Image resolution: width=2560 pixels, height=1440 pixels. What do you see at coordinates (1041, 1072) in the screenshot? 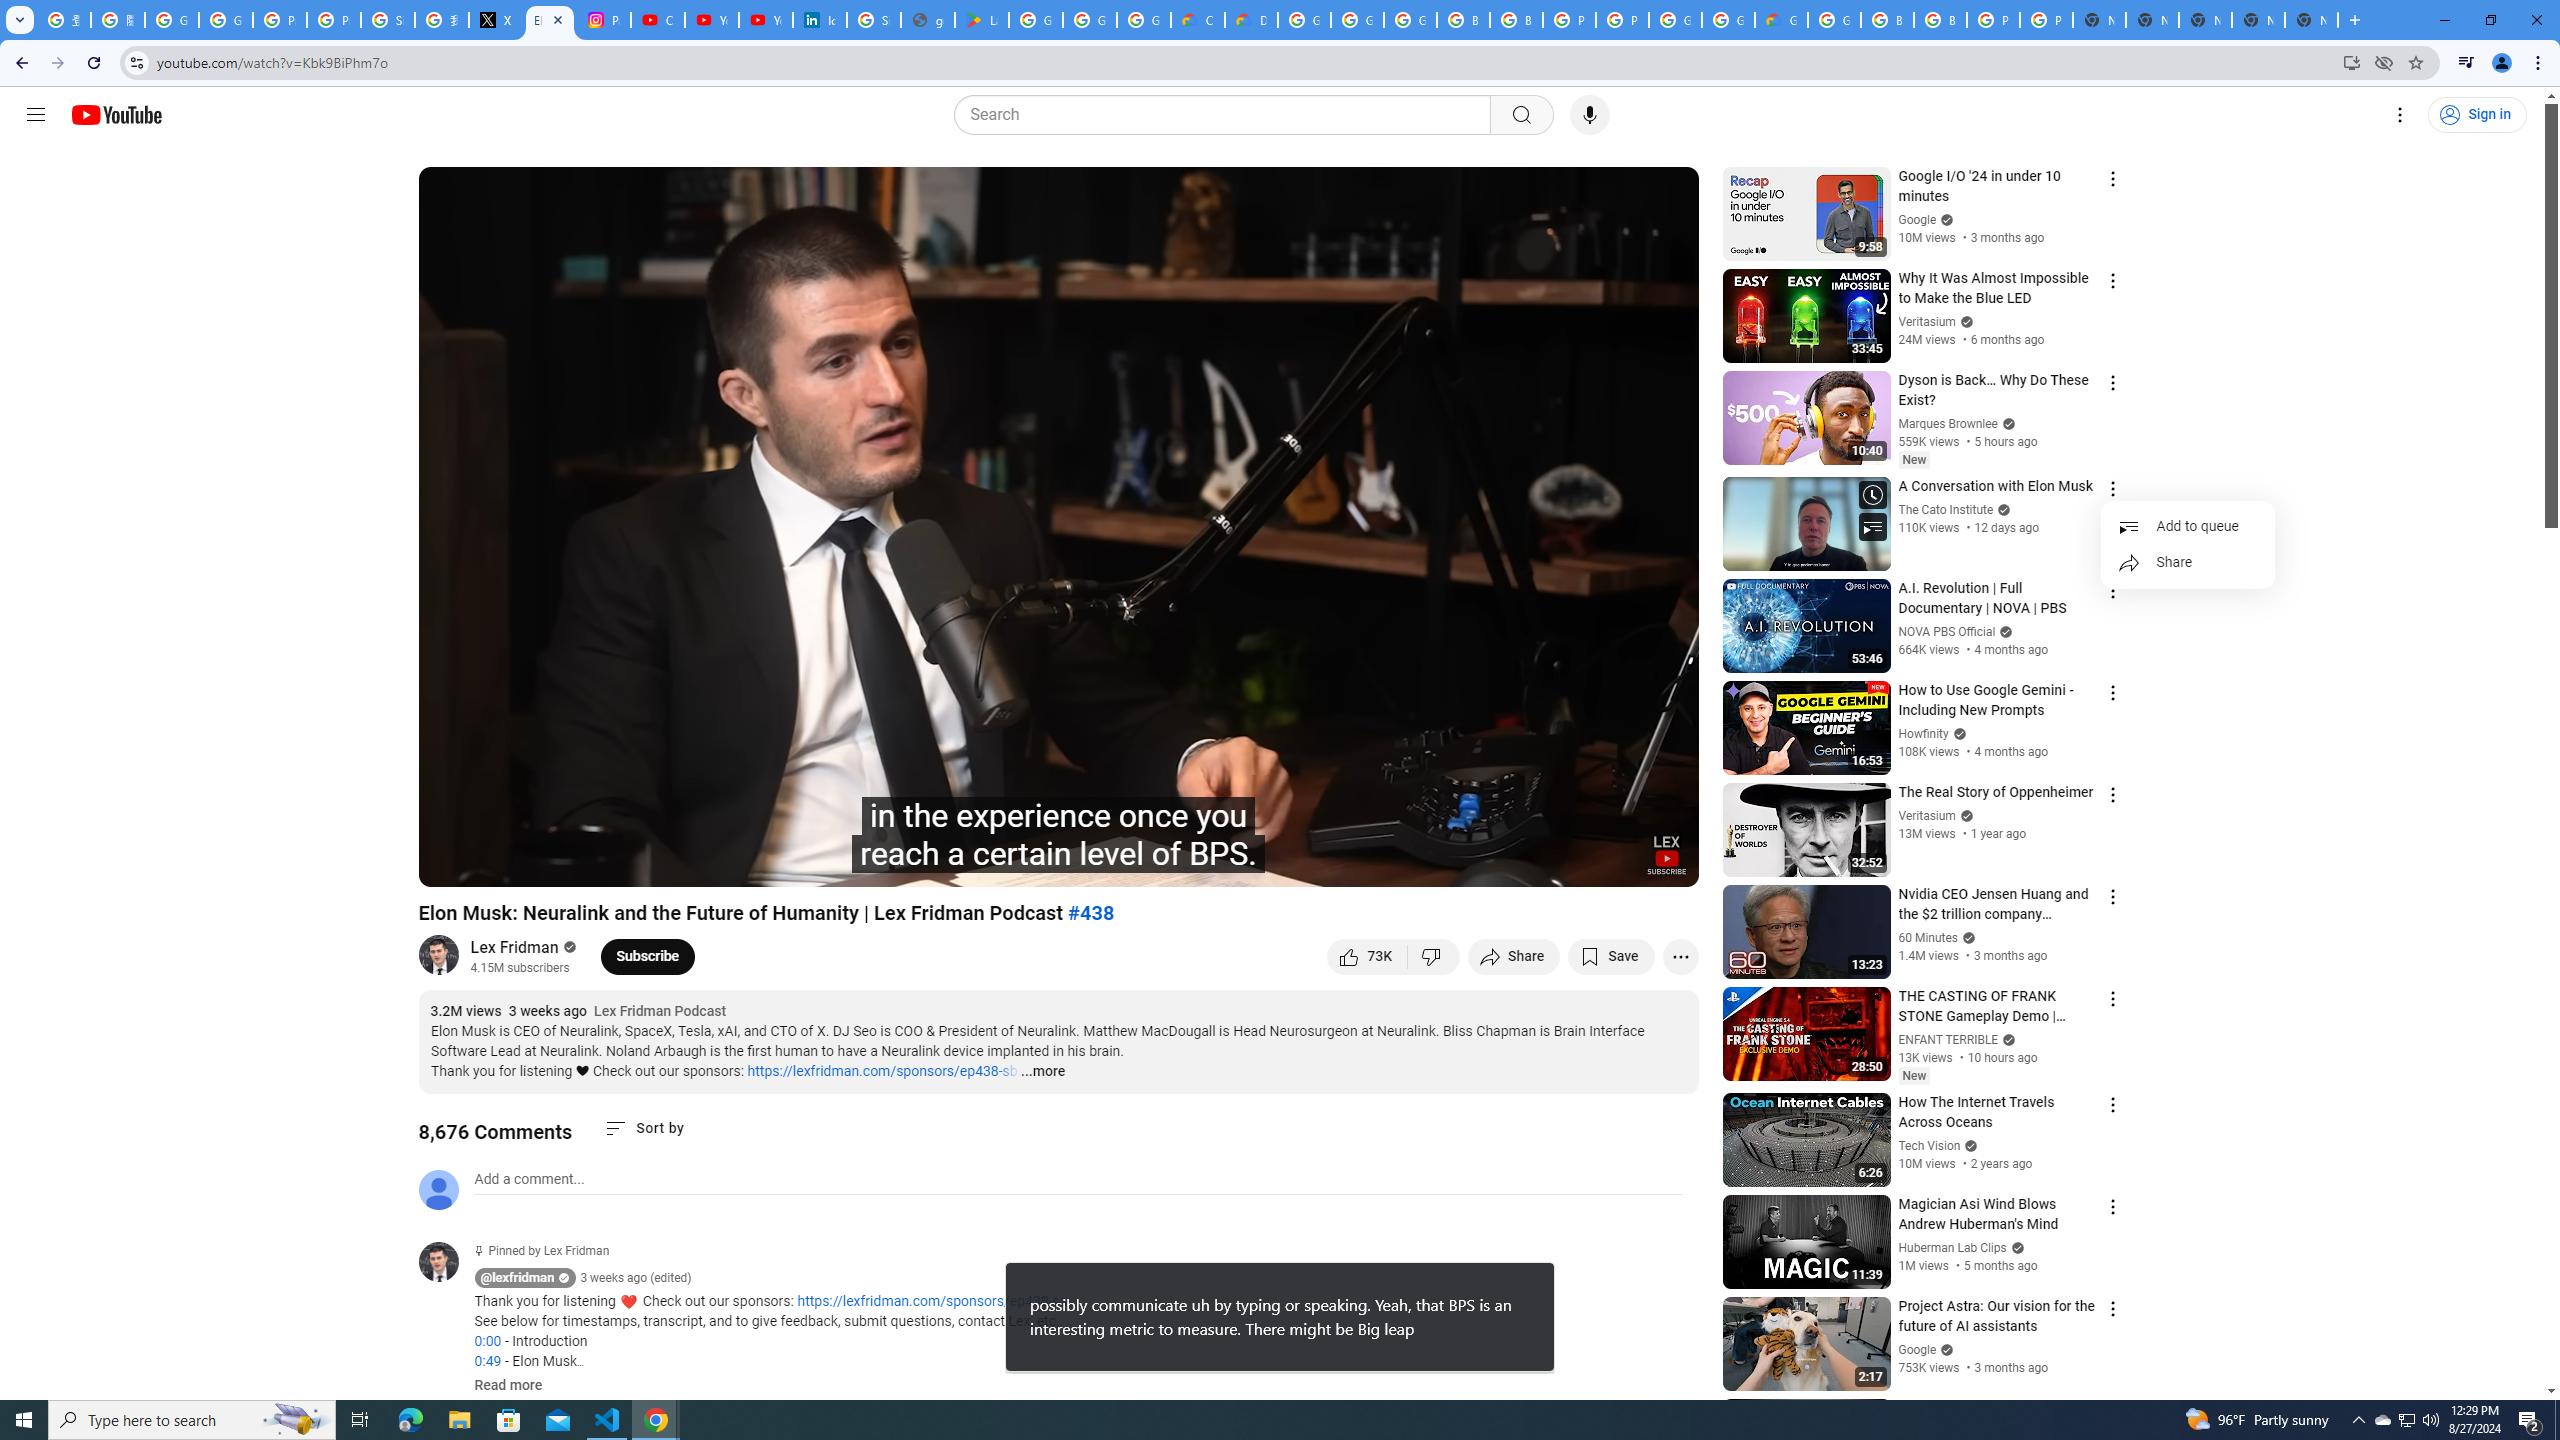
I see `...more` at bounding box center [1041, 1072].